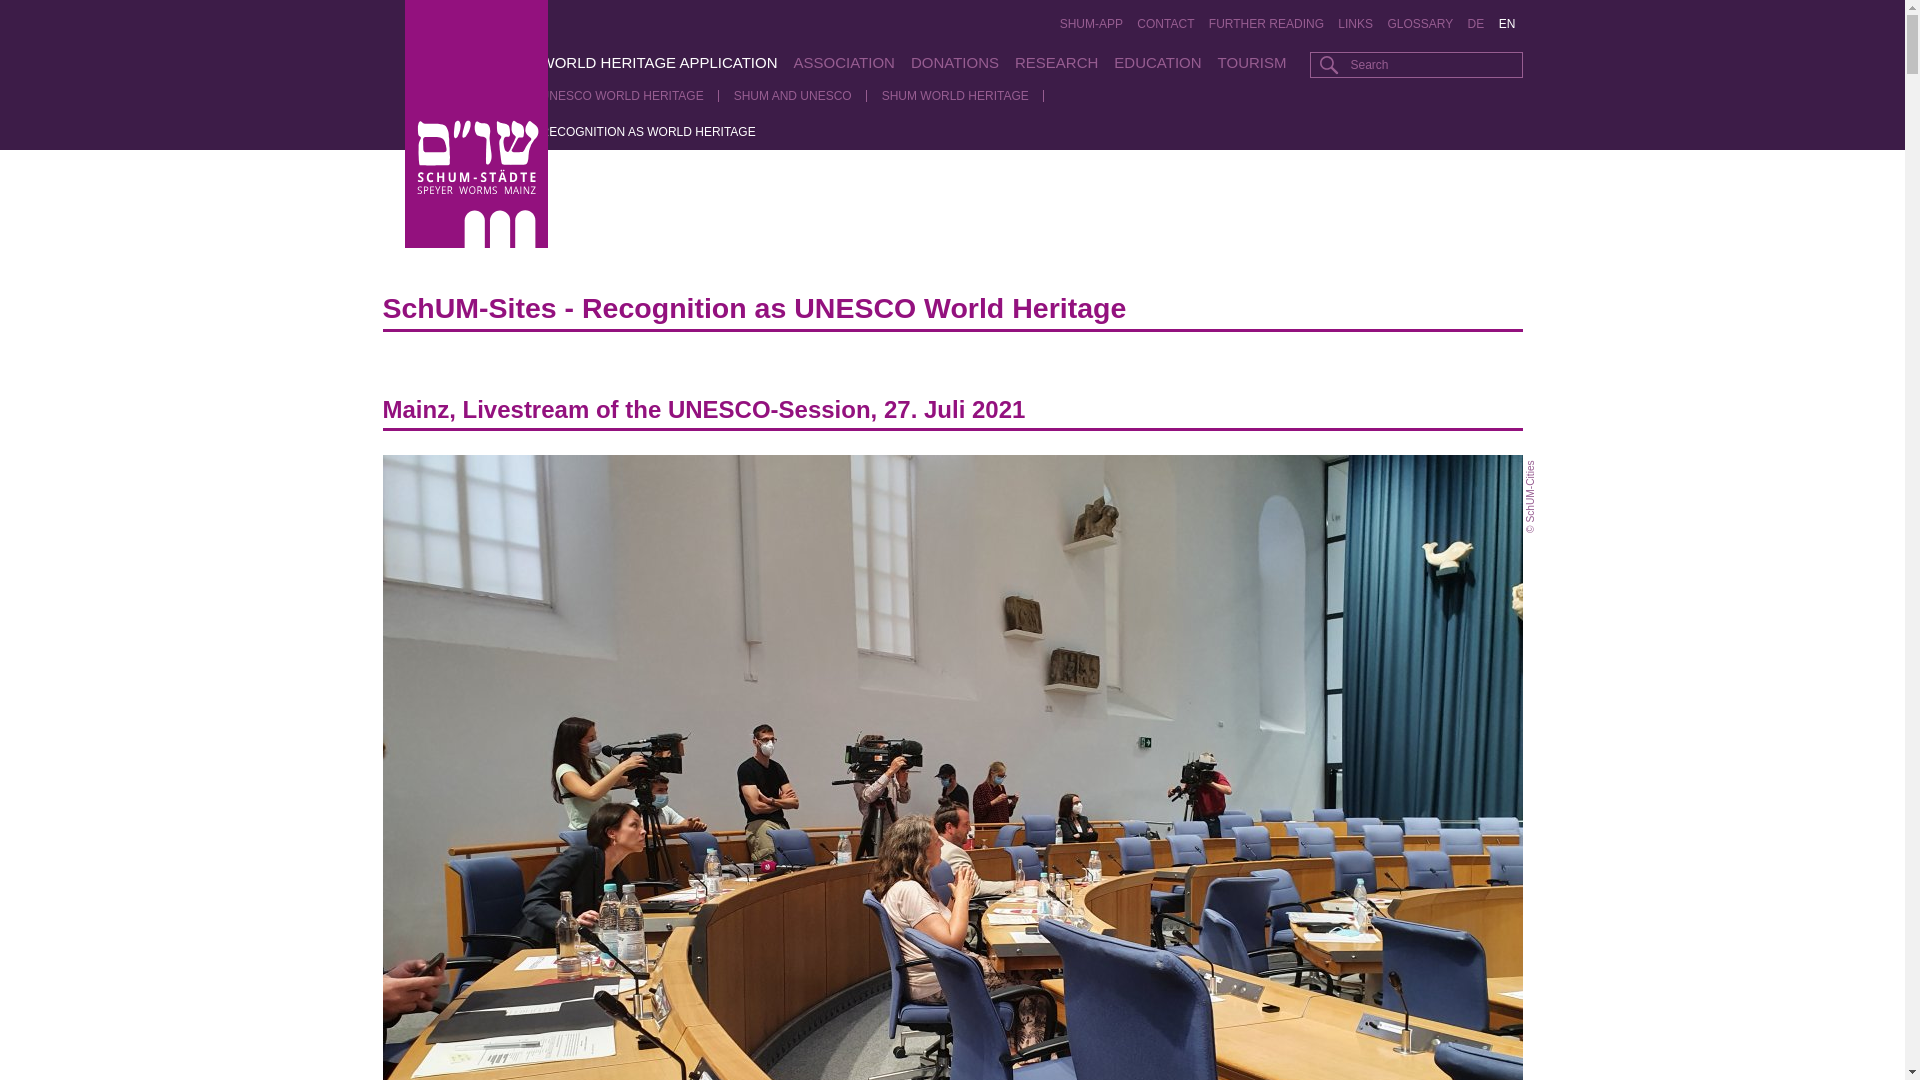 This screenshot has width=1920, height=1080. Describe the element at coordinates (1166, 24) in the screenshot. I see `CONTACT` at that location.